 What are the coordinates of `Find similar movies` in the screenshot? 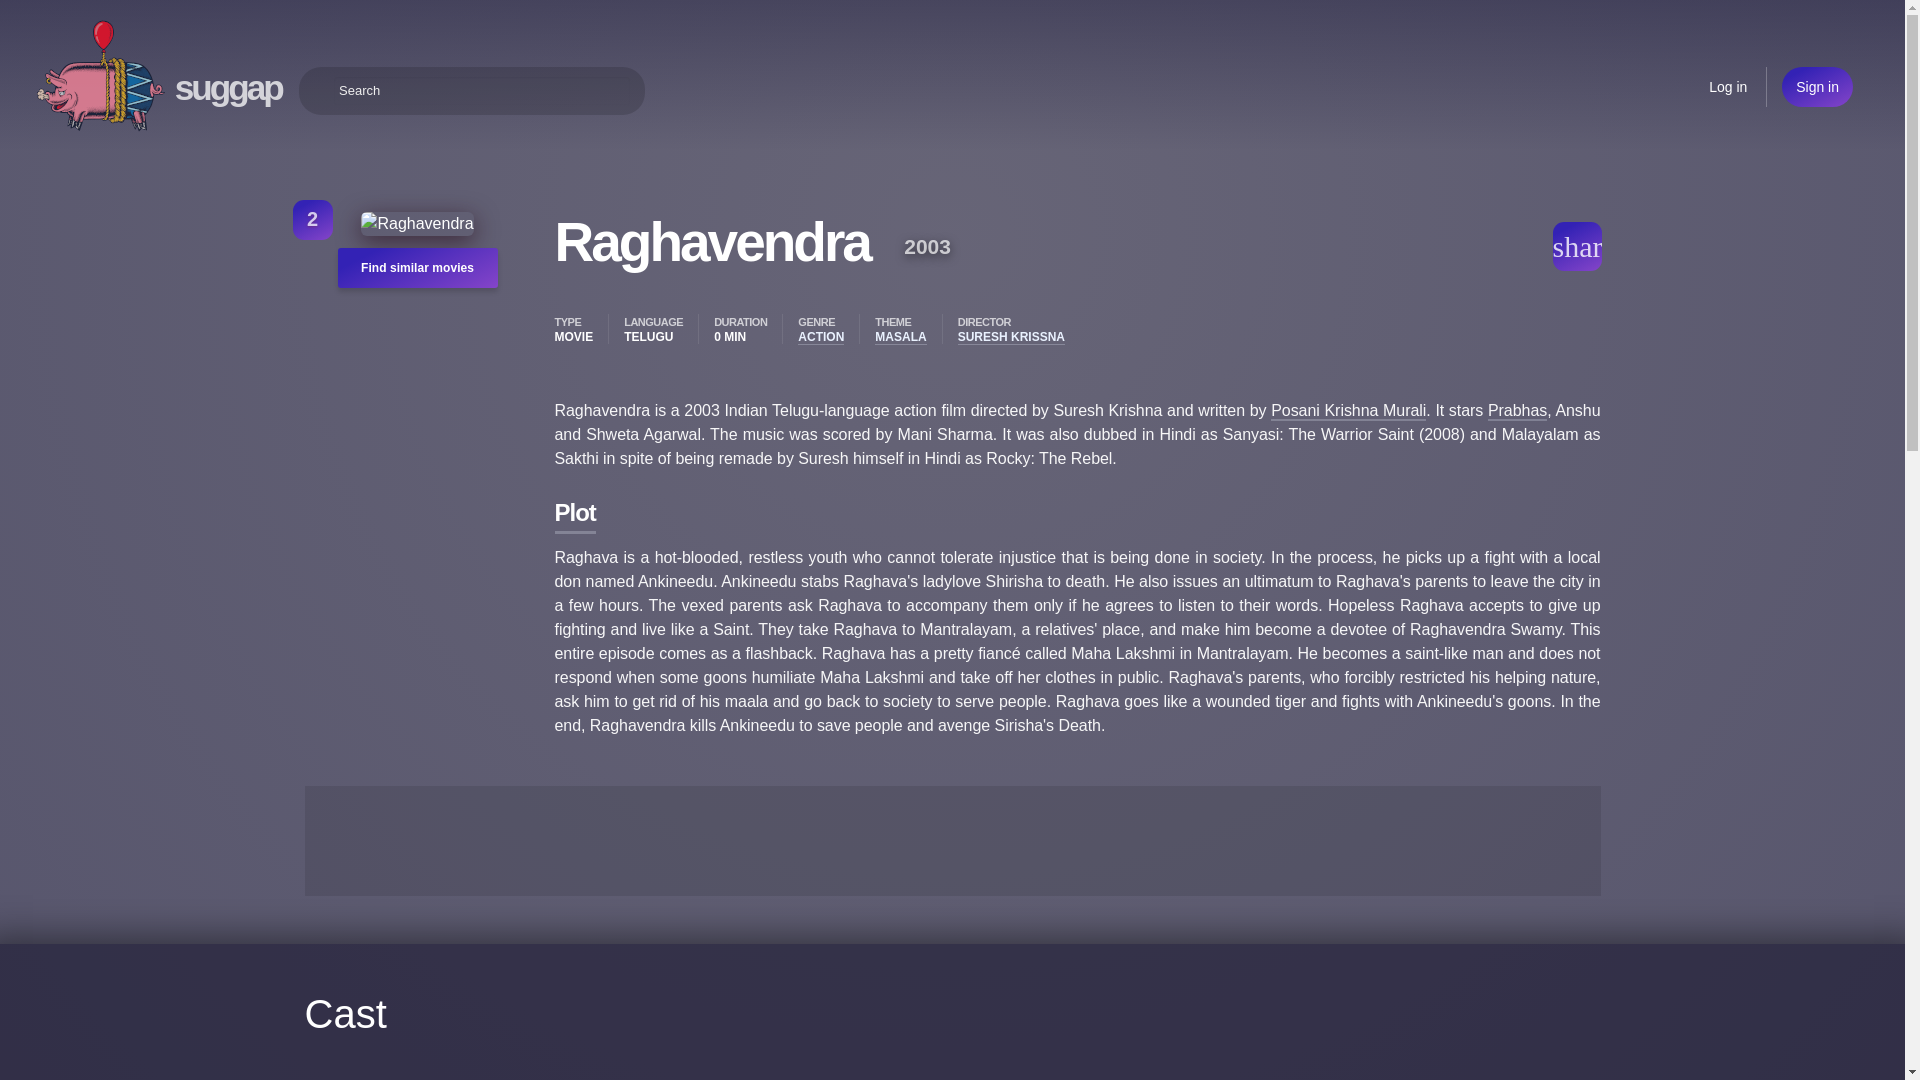 It's located at (372, 271).